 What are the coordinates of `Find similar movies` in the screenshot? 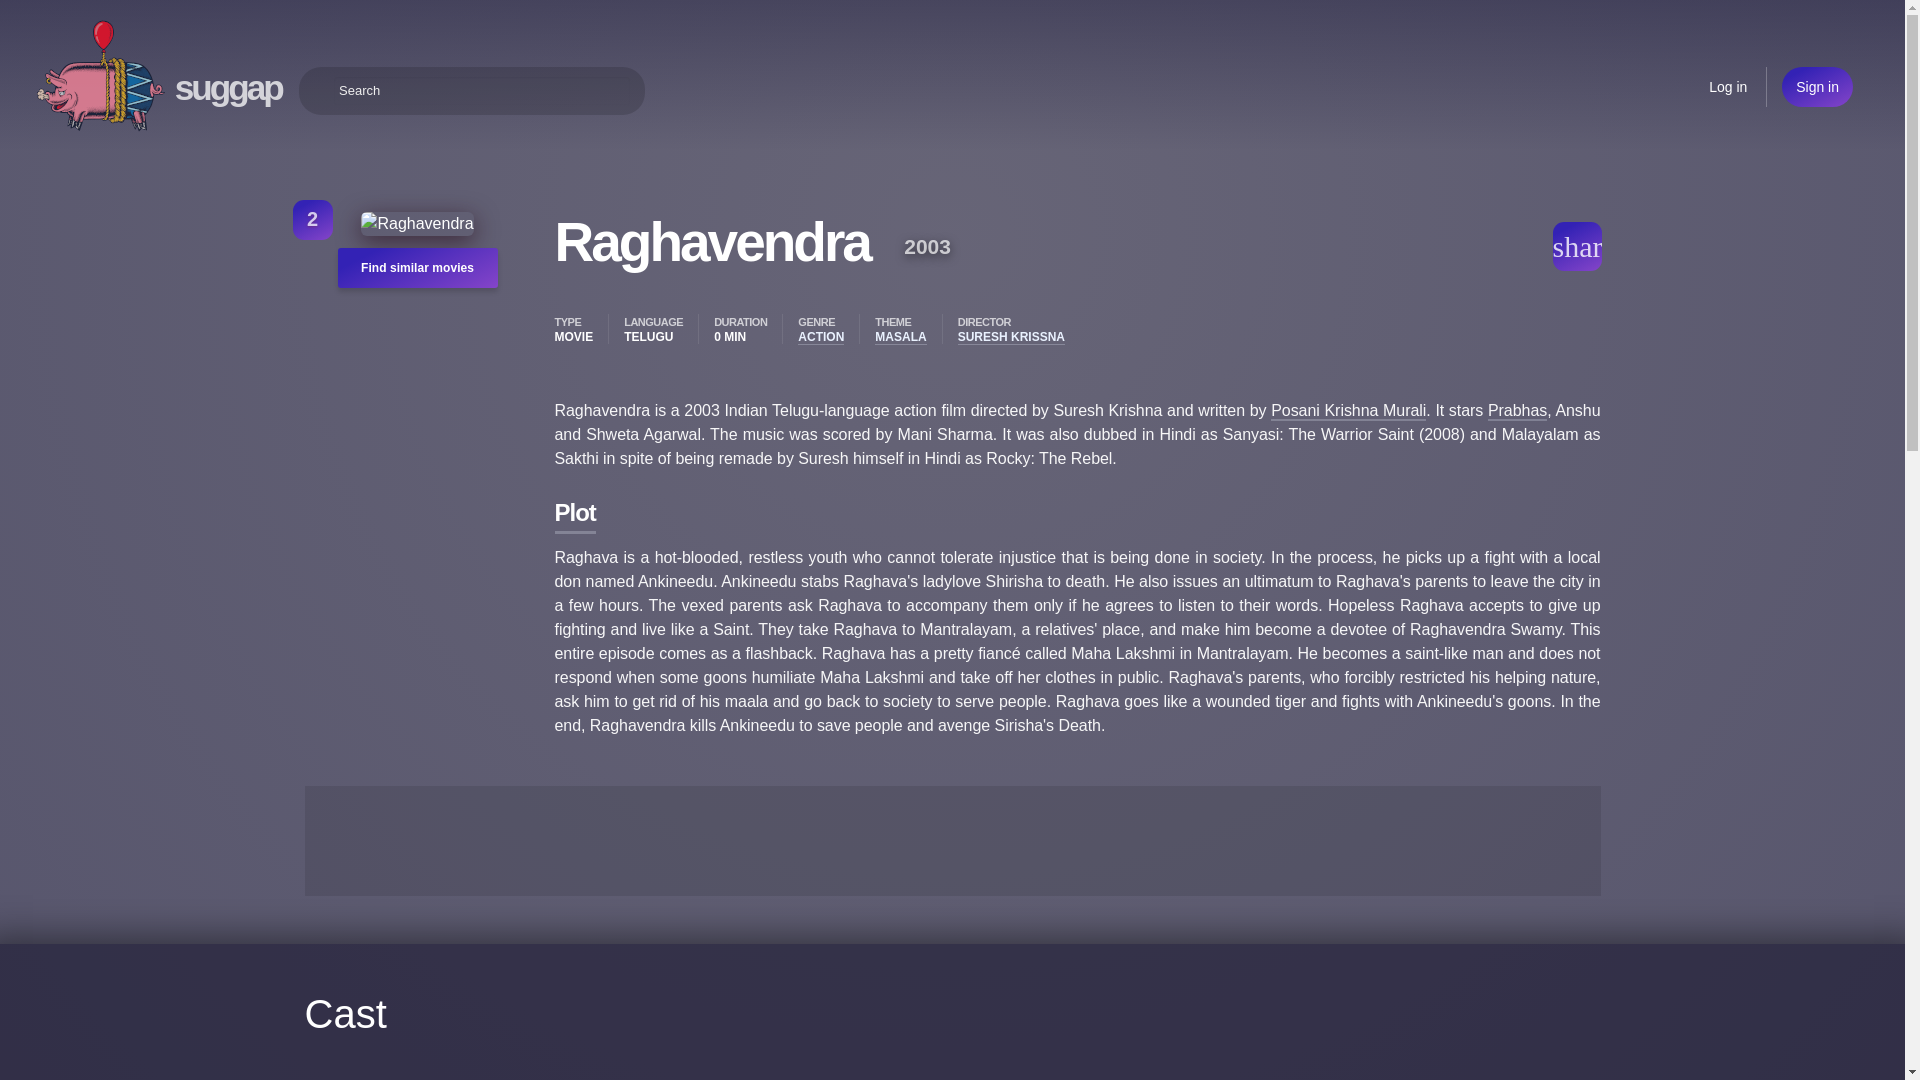 It's located at (372, 271).